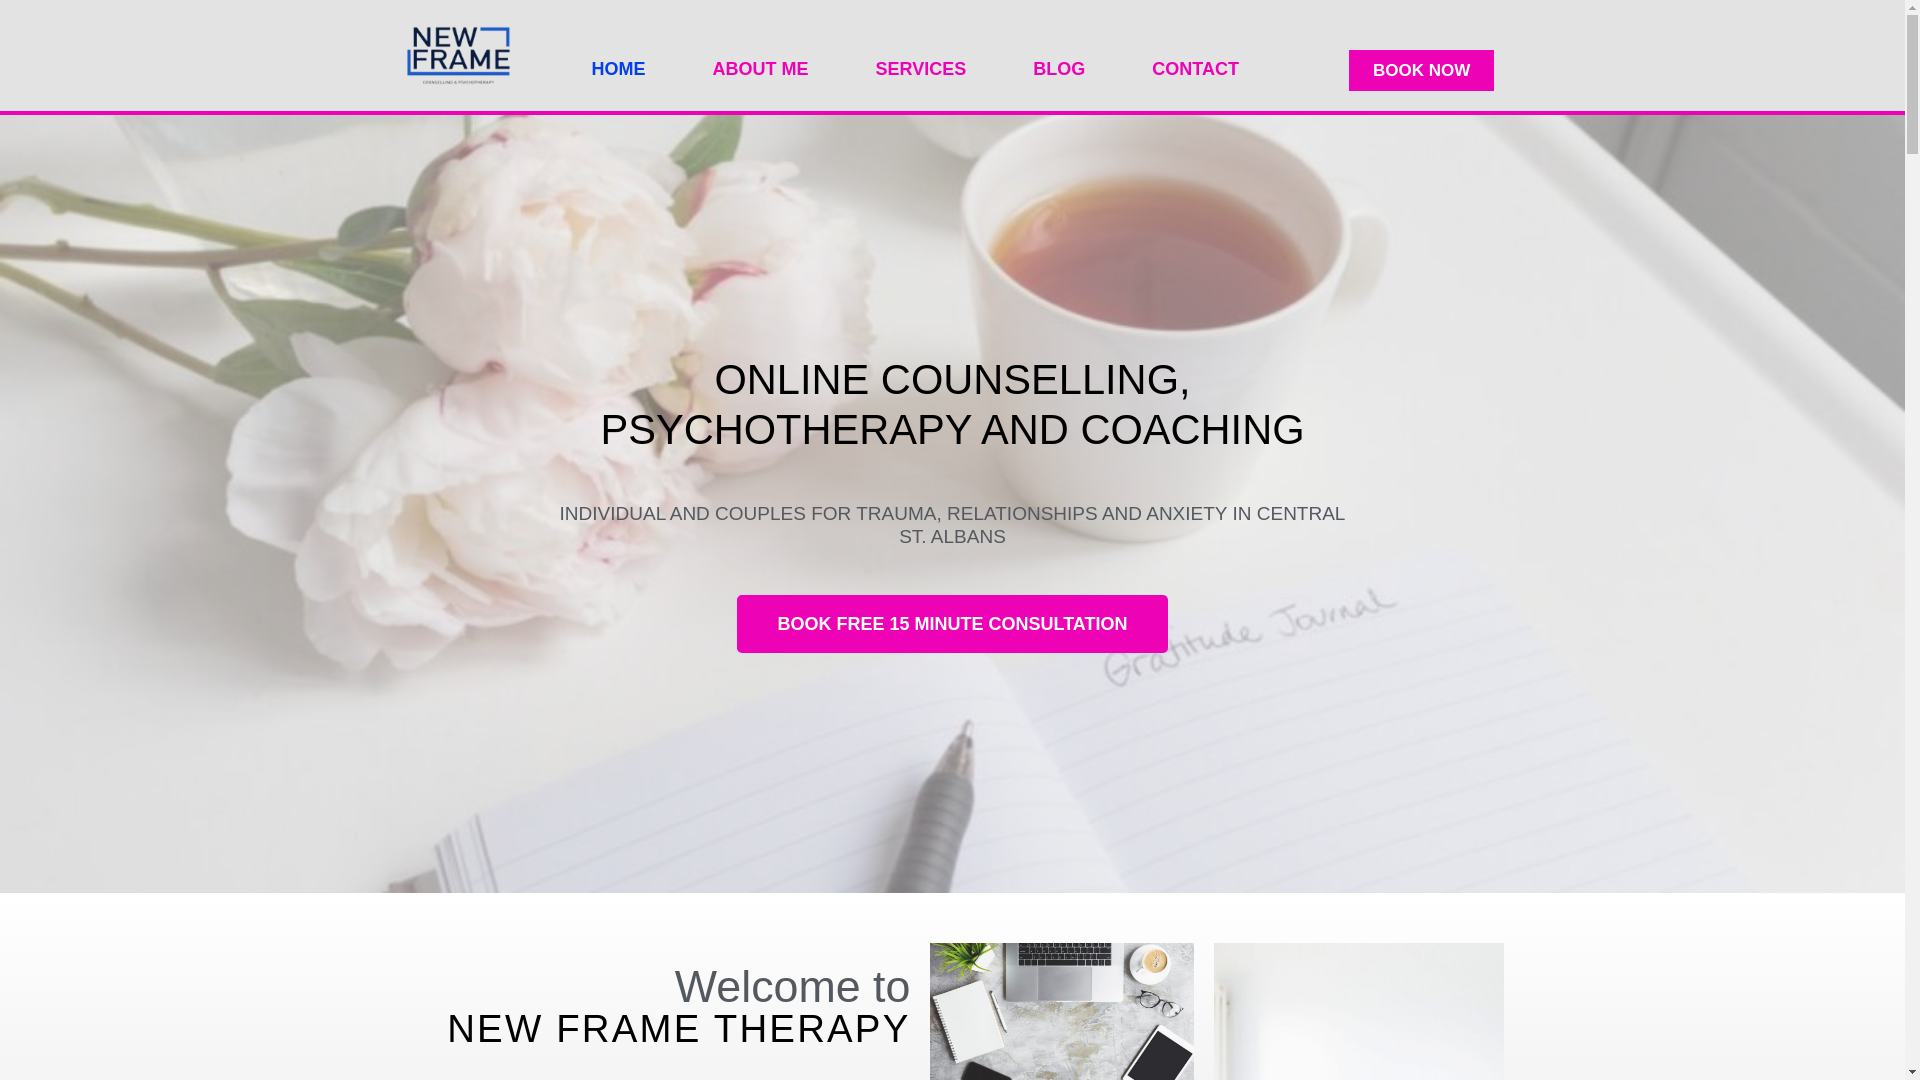  What do you see at coordinates (952, 623) in the screenshot?
I see `BOOK FREE 15 MINUTE CONSULTATION` at bounding box center [952, 623].